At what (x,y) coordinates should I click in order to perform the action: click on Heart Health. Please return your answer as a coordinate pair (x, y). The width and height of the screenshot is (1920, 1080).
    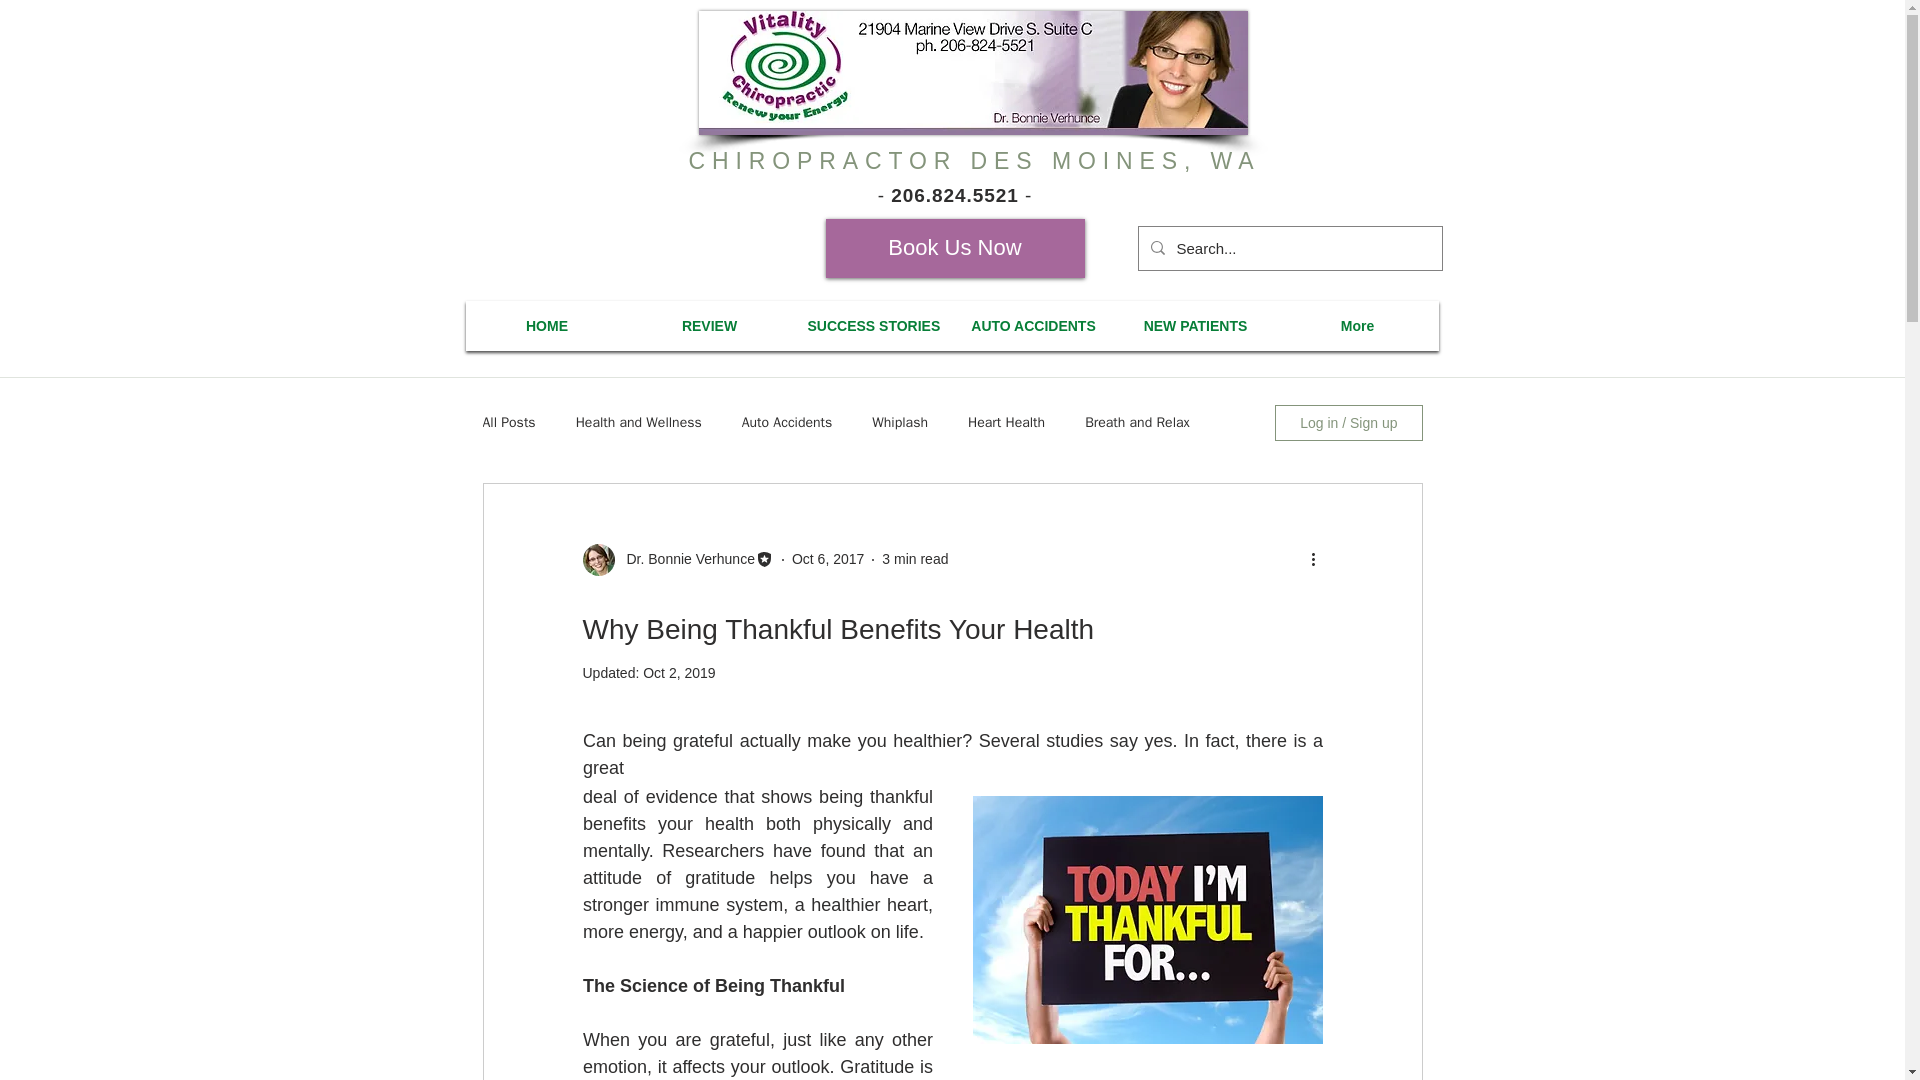
    Looking at the image, I should click on (1006, 422).